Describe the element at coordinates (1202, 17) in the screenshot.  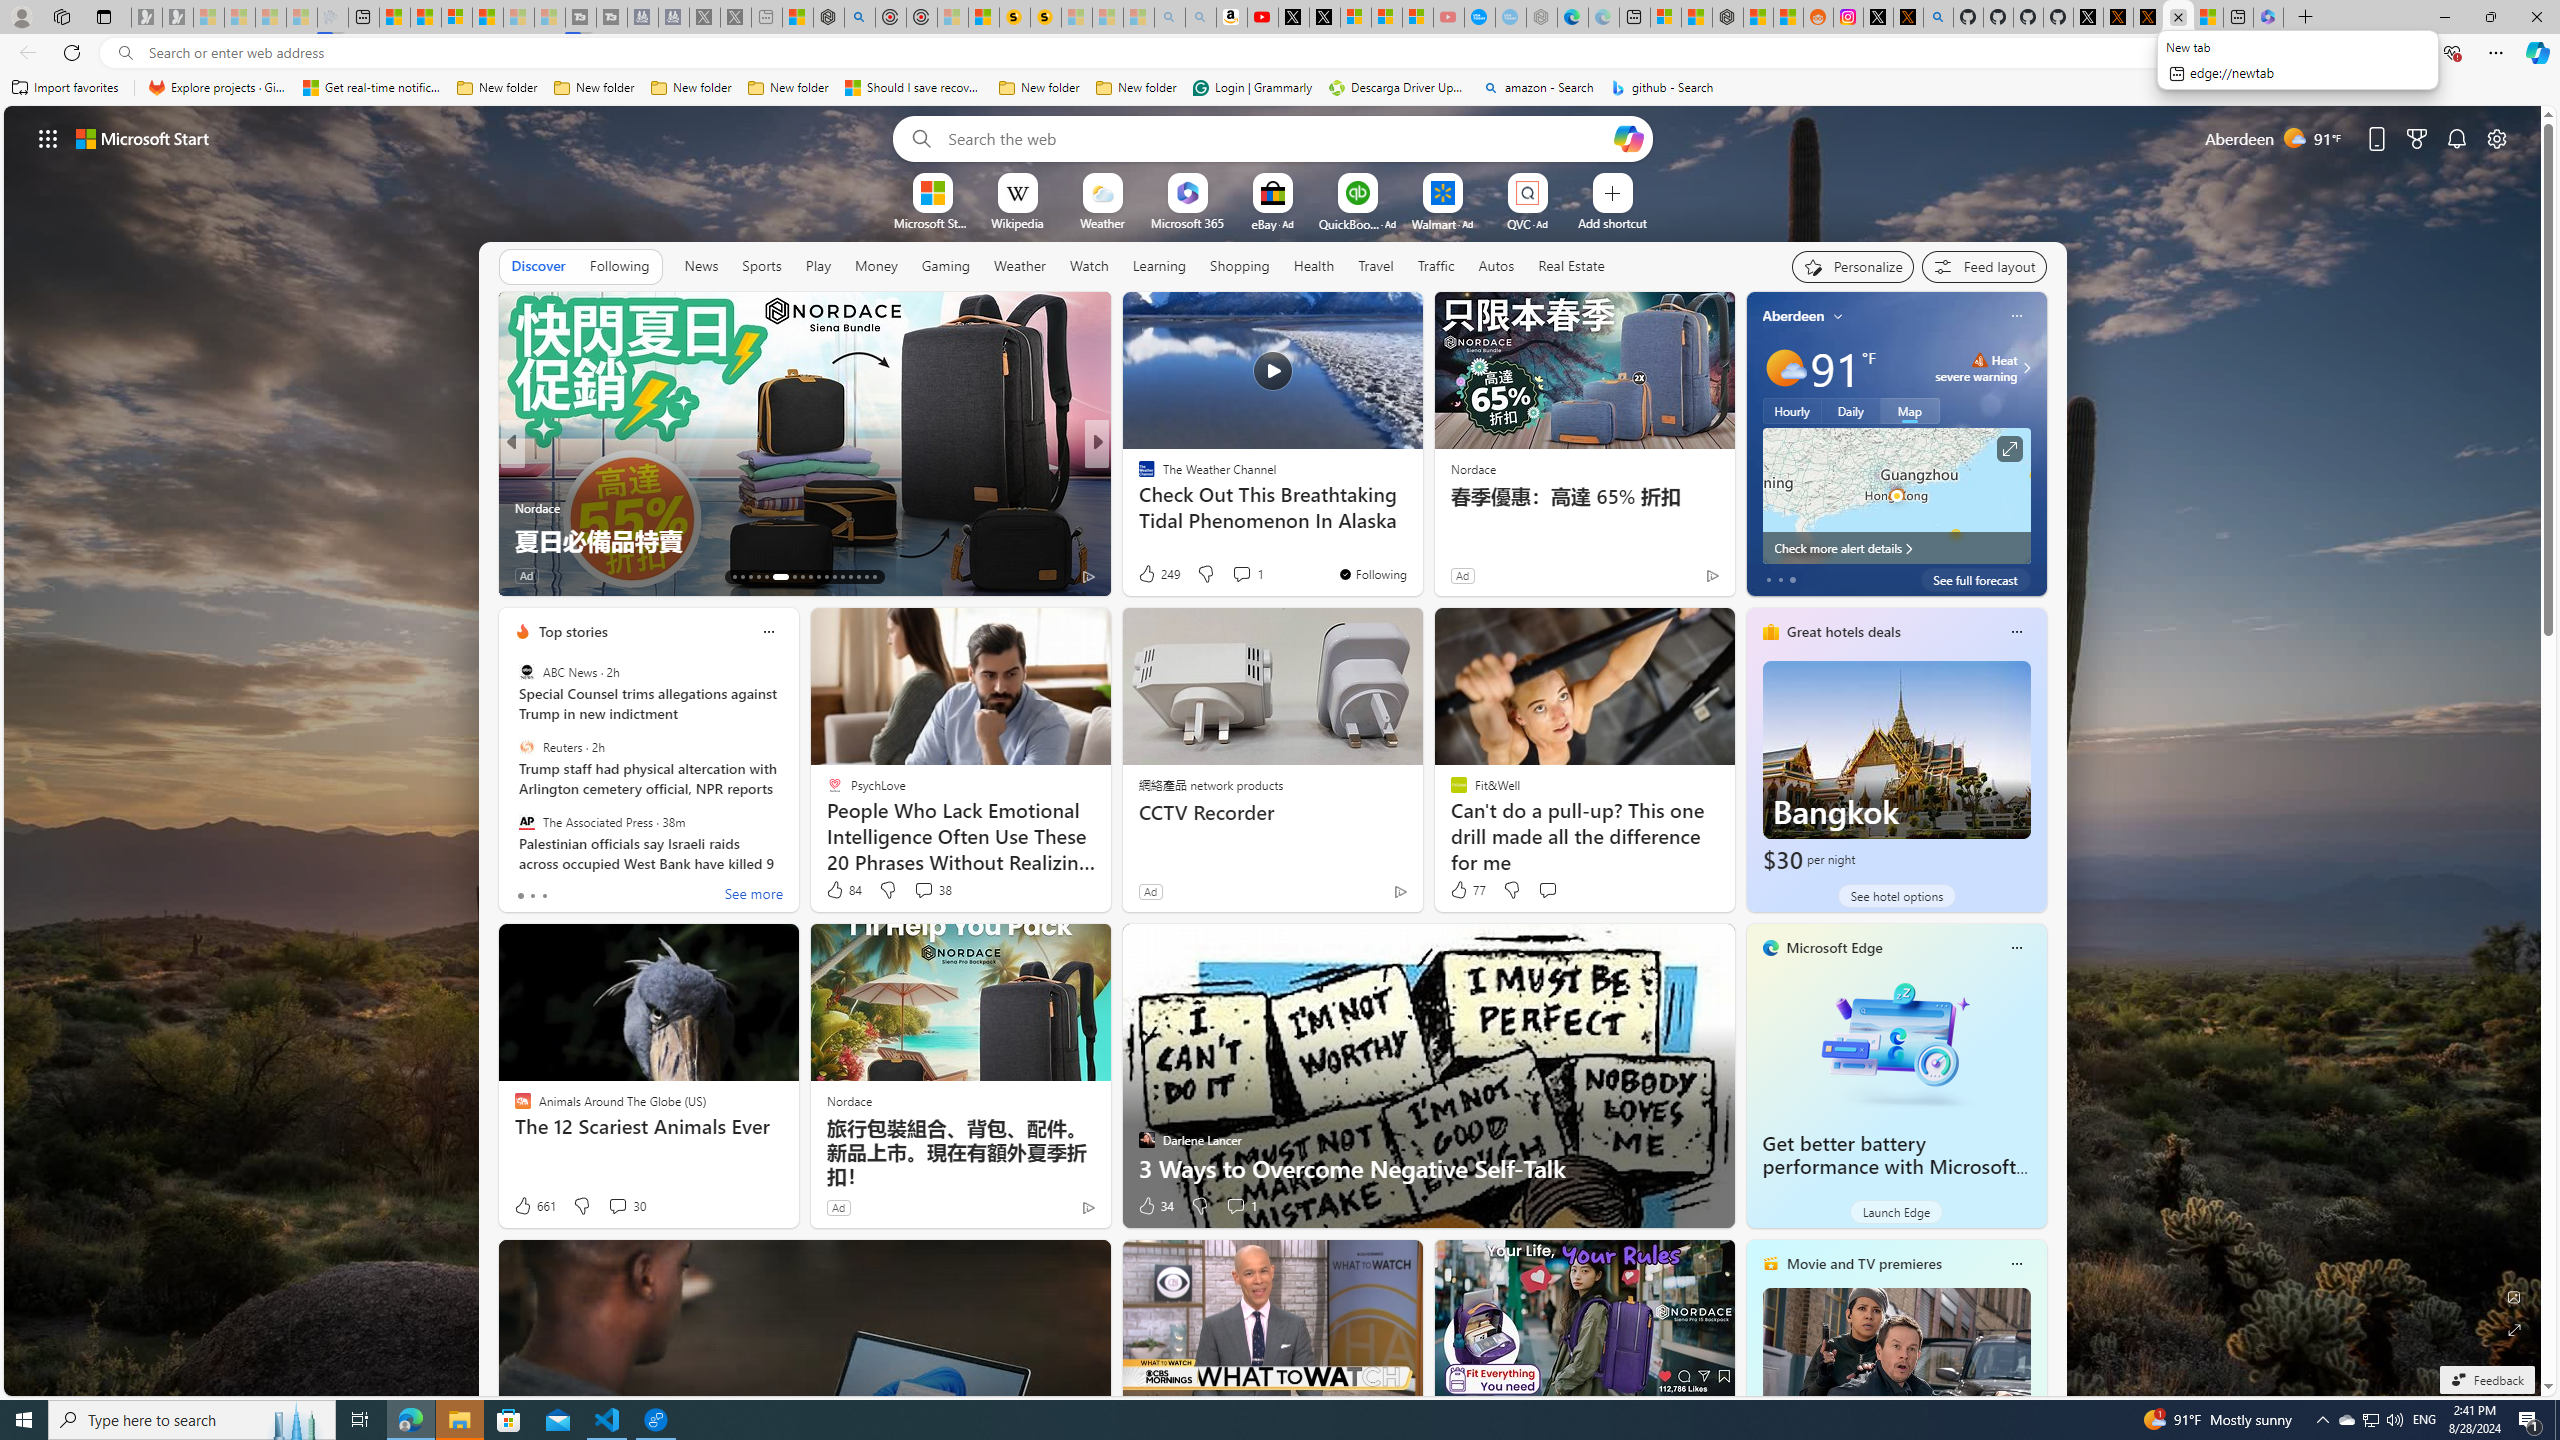
I see `Amazon Echo Dot PNG - Search Images - Sleeping` at that location.